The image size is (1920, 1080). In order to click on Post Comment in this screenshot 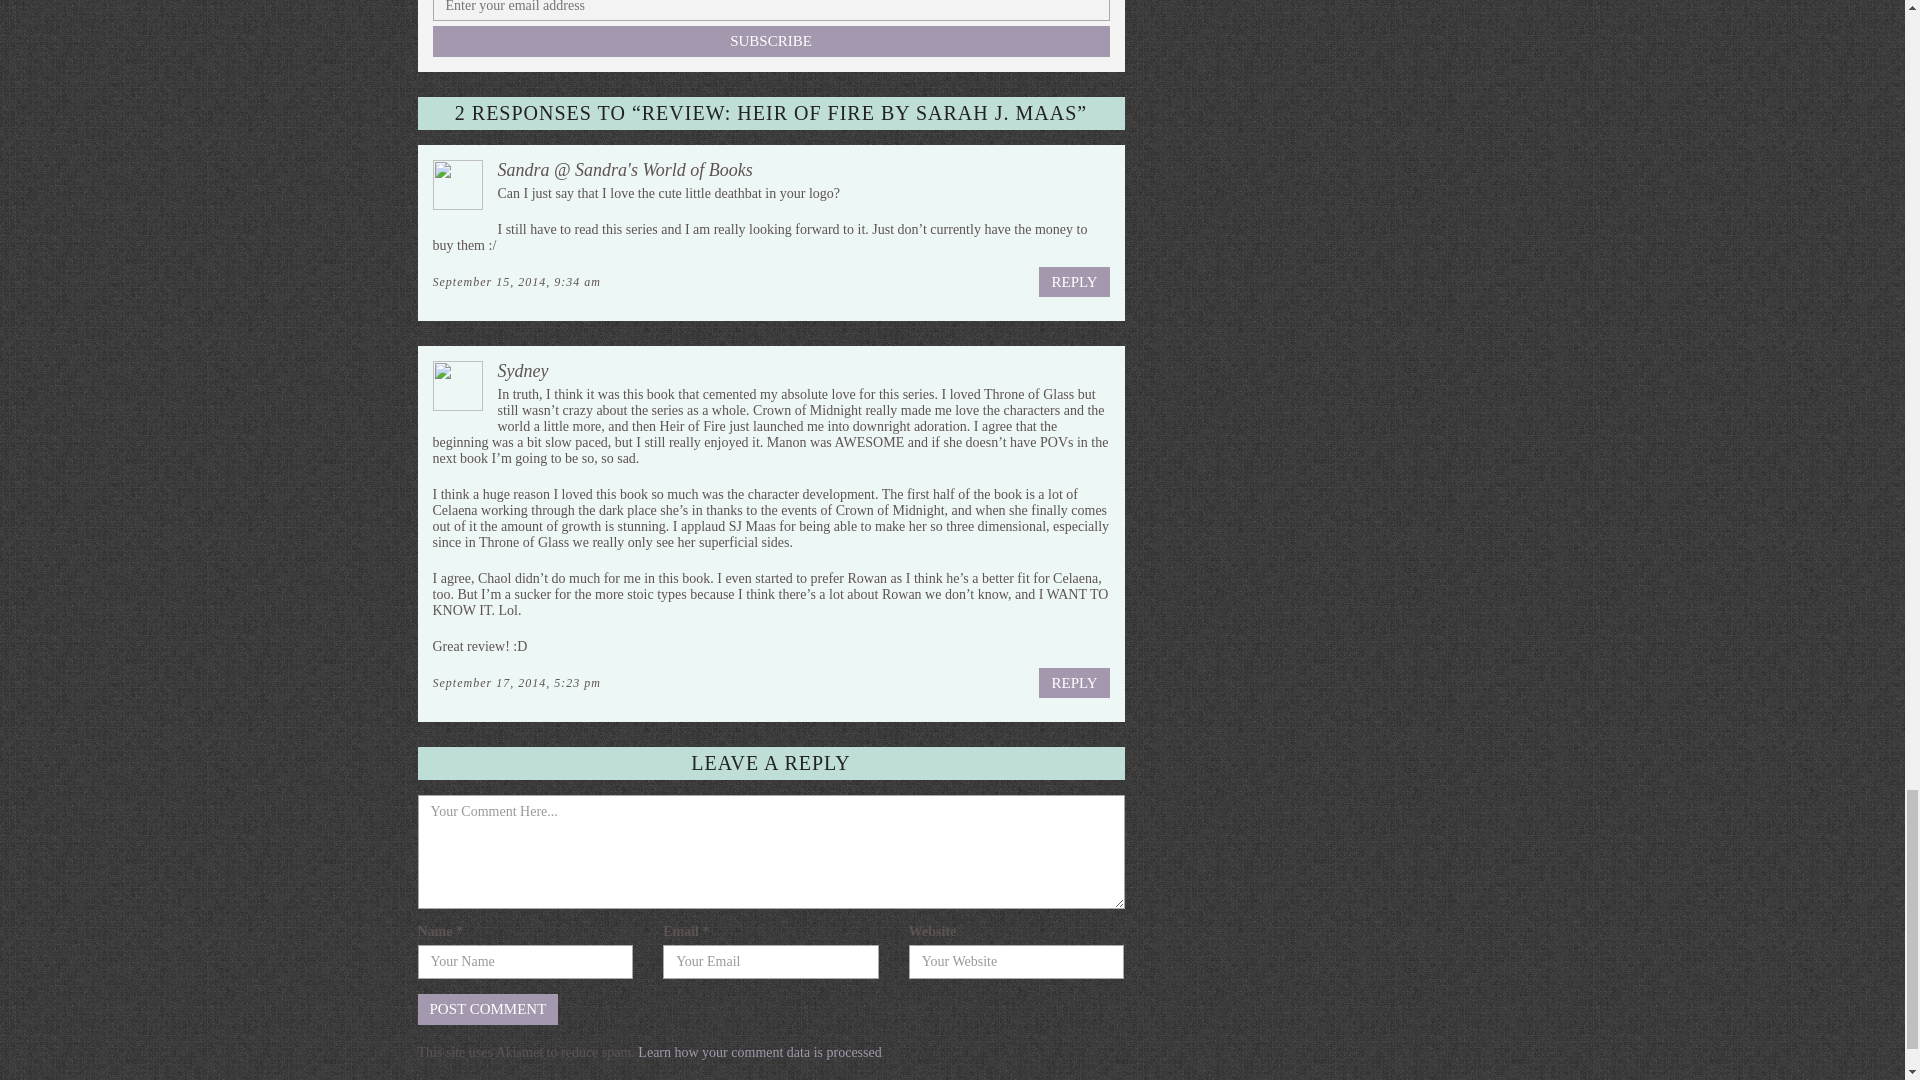, I will do `click(488, 1008)`.